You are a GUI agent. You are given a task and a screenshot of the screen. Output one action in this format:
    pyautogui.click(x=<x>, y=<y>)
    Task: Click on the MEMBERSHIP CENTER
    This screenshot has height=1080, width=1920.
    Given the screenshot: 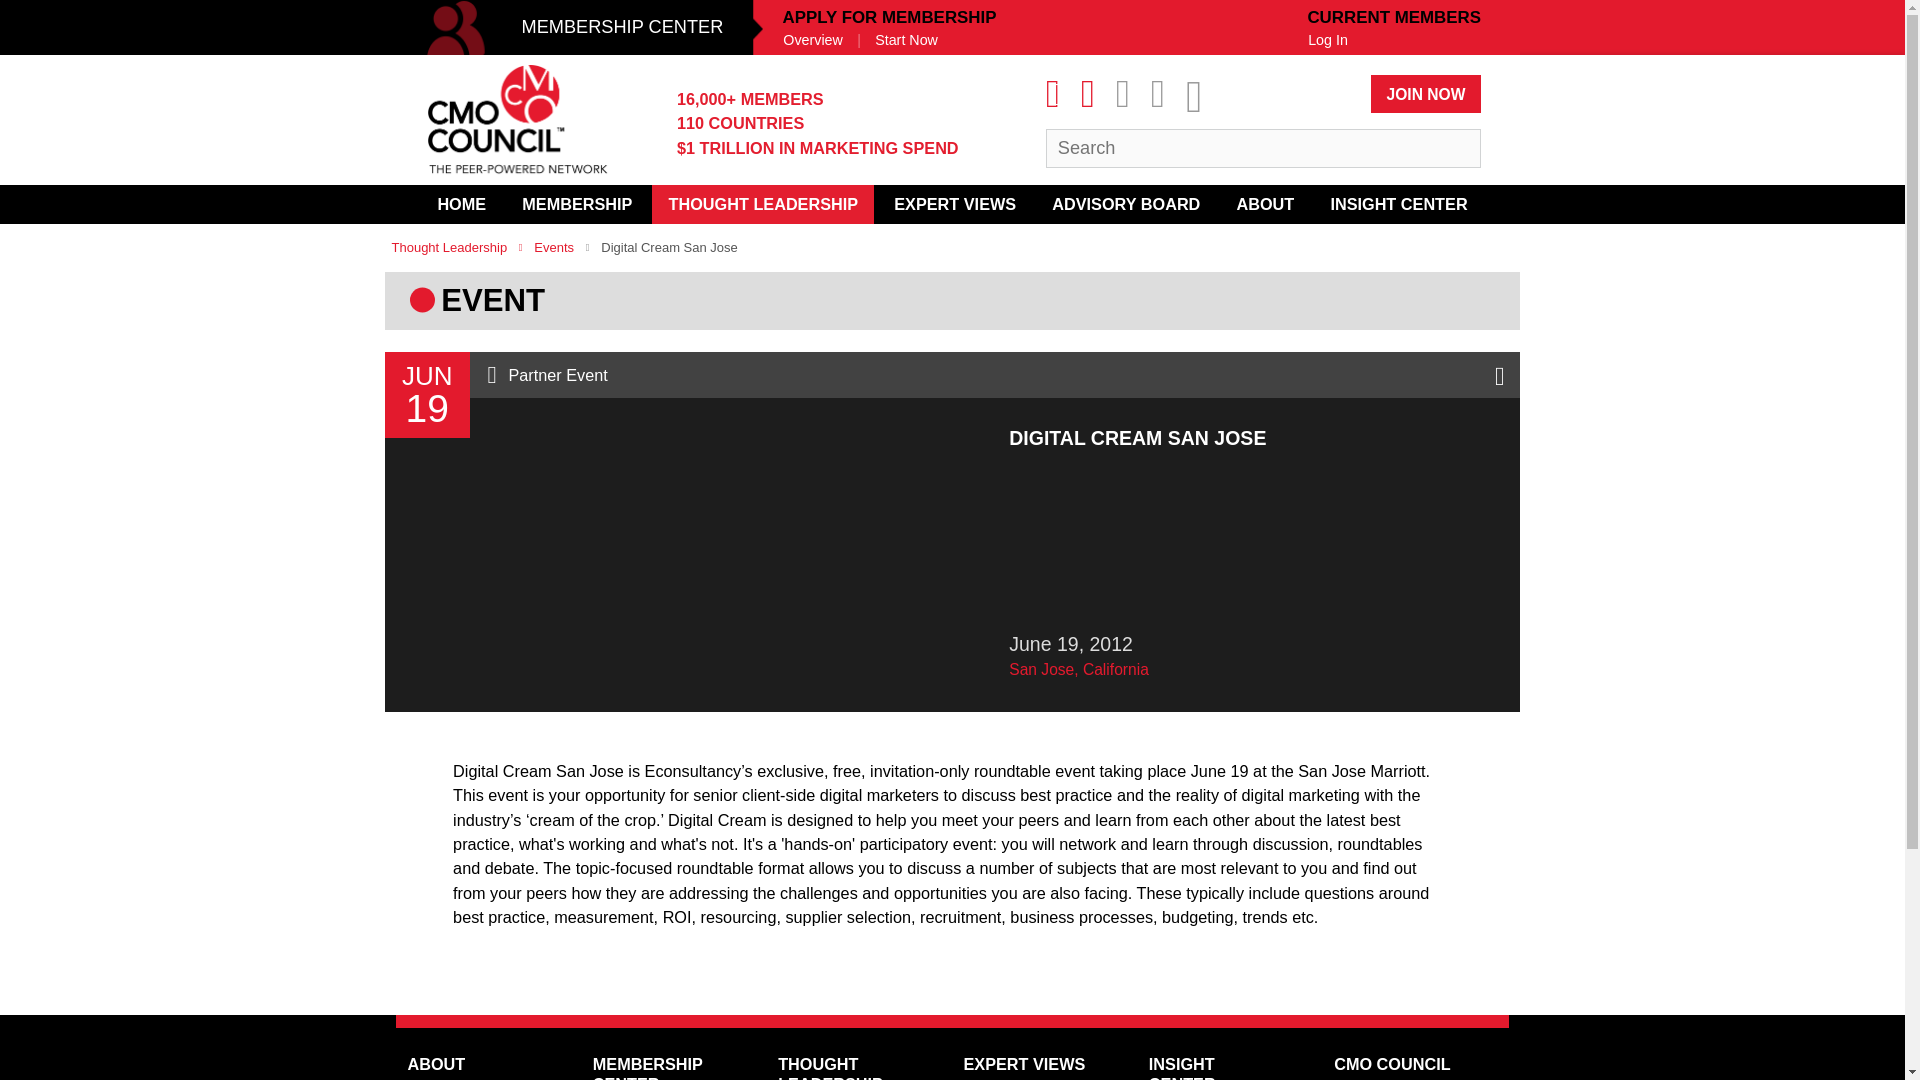 What is the action you would take?
    pyautogui.click(x=577, y=28)
    